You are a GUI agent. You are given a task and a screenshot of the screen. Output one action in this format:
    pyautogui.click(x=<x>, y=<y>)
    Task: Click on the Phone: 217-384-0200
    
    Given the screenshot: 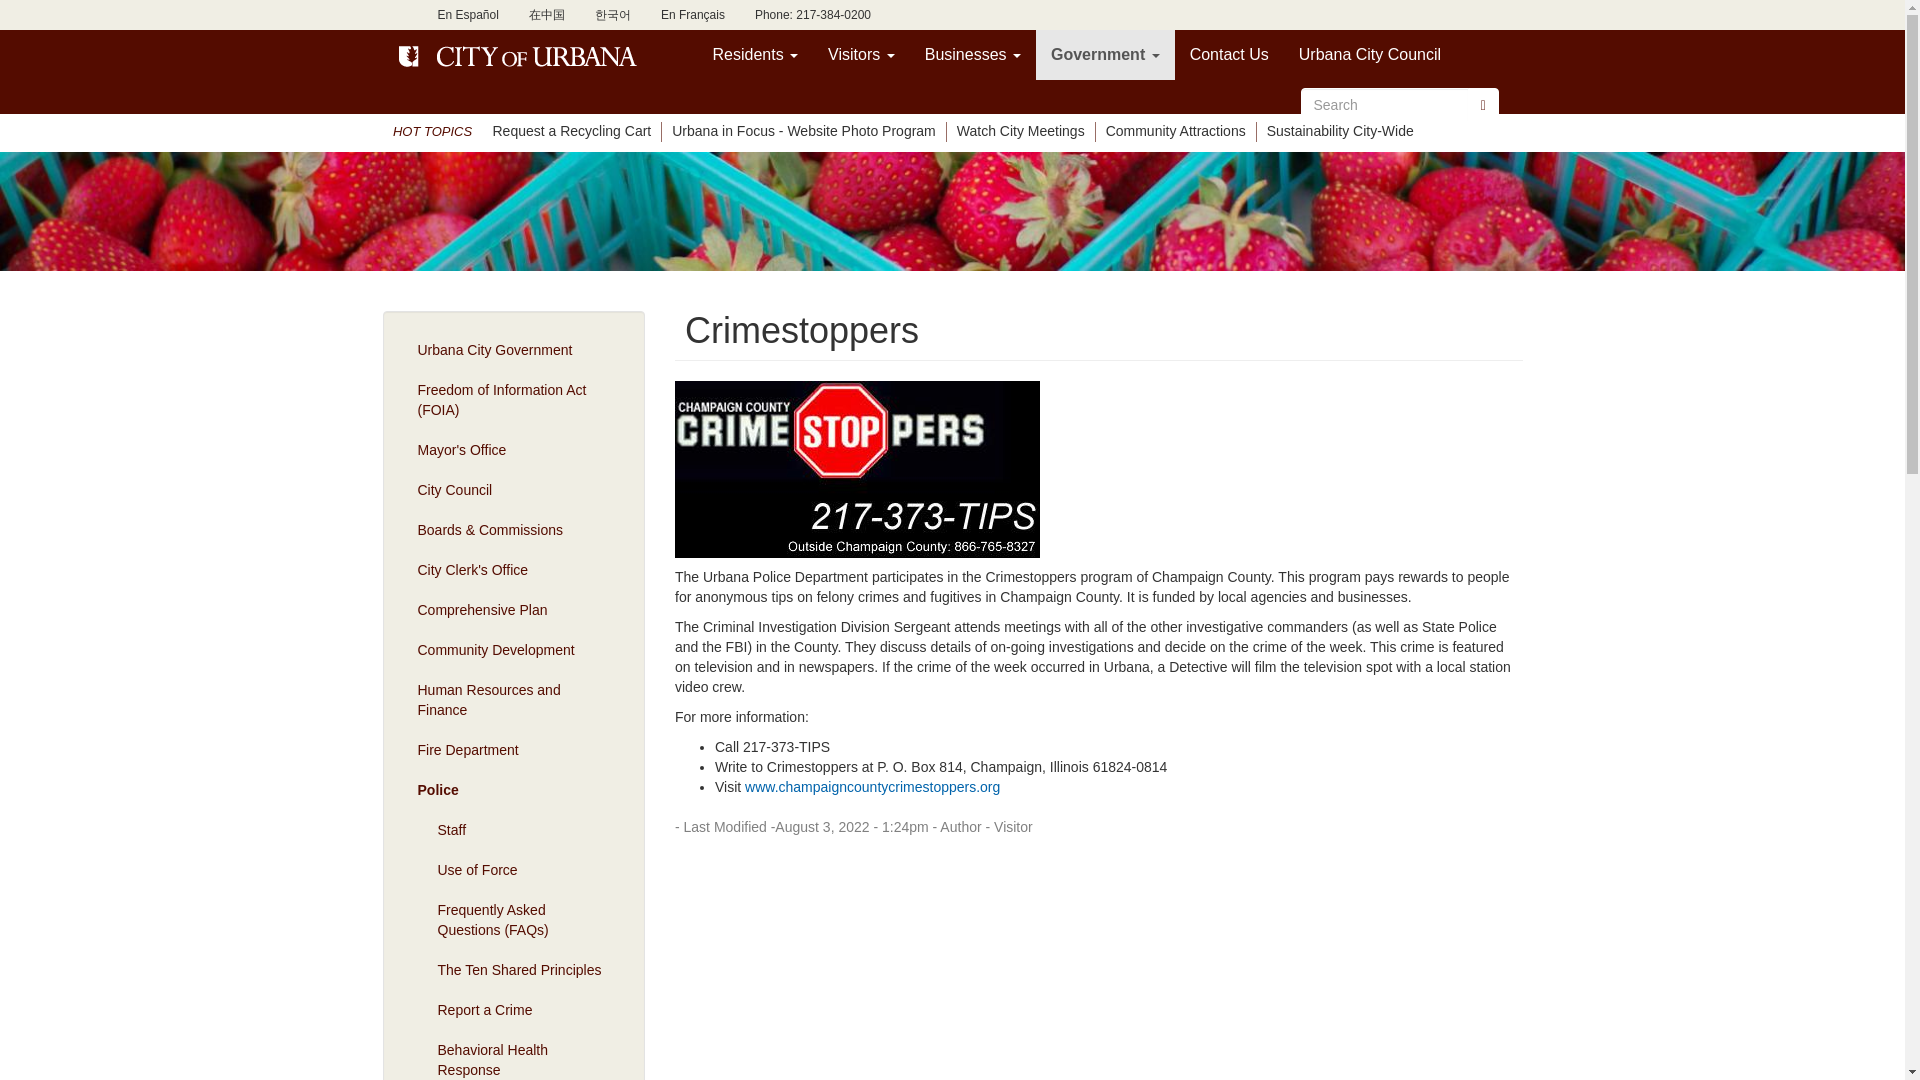 What is the action you would take?
    pyautogui.click(x=812, y=15)
    